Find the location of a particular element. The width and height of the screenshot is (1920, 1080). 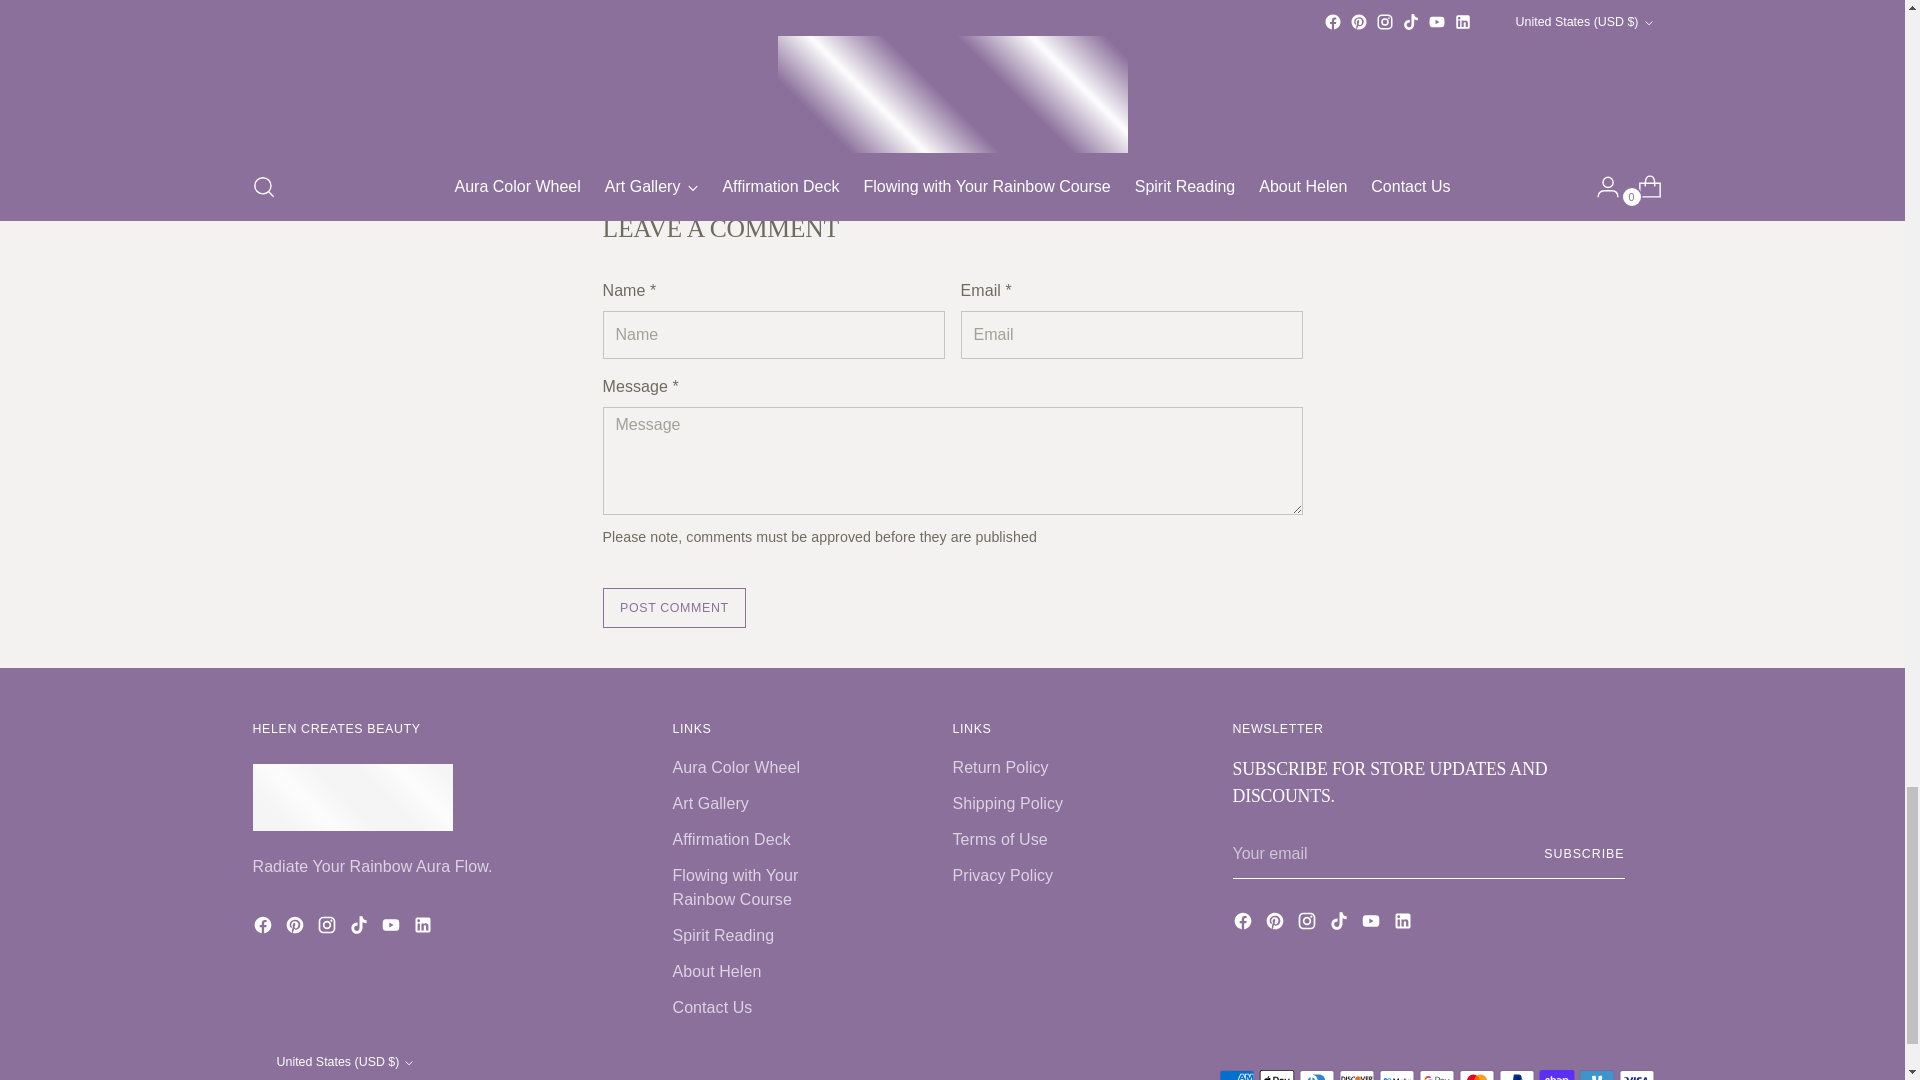

Helen Creates Beauty on Tiktok is located at coordinates (360, 928).